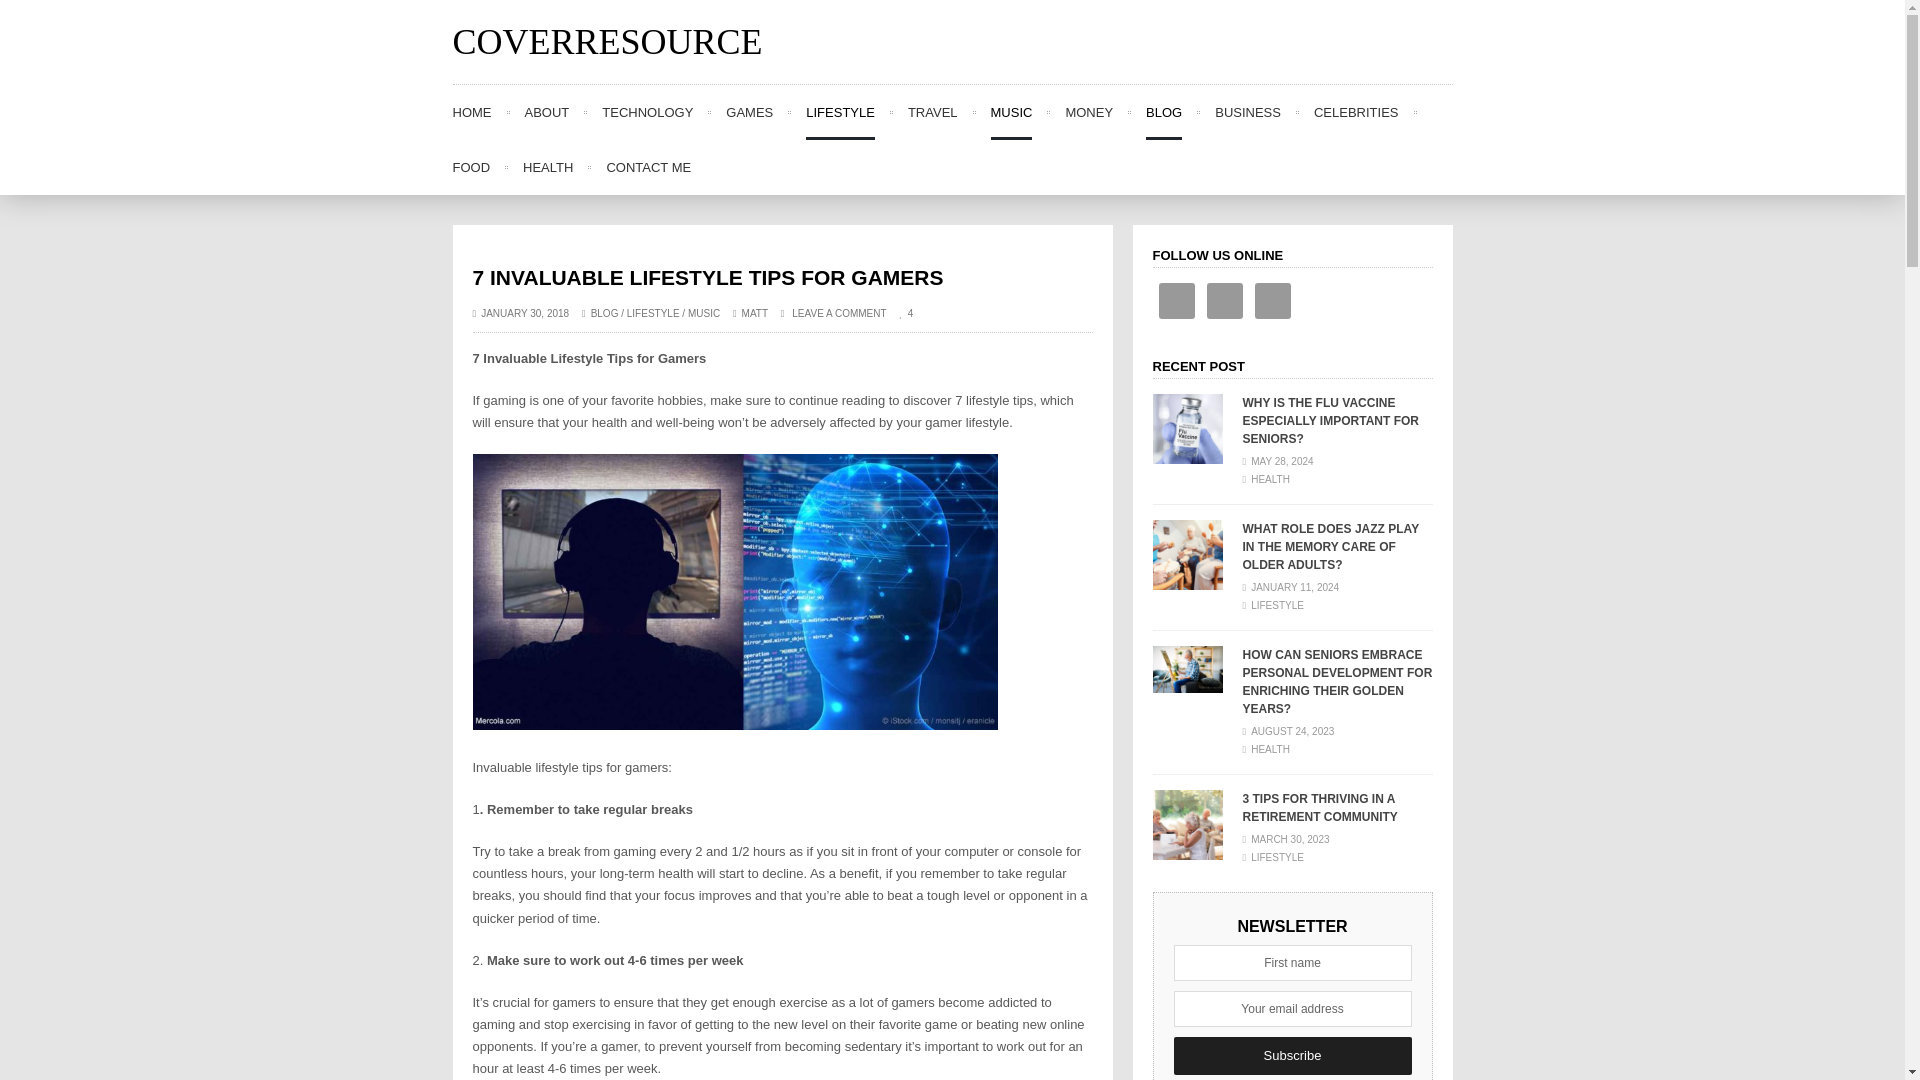  I want to click on CoverResource, so click(606, 42).